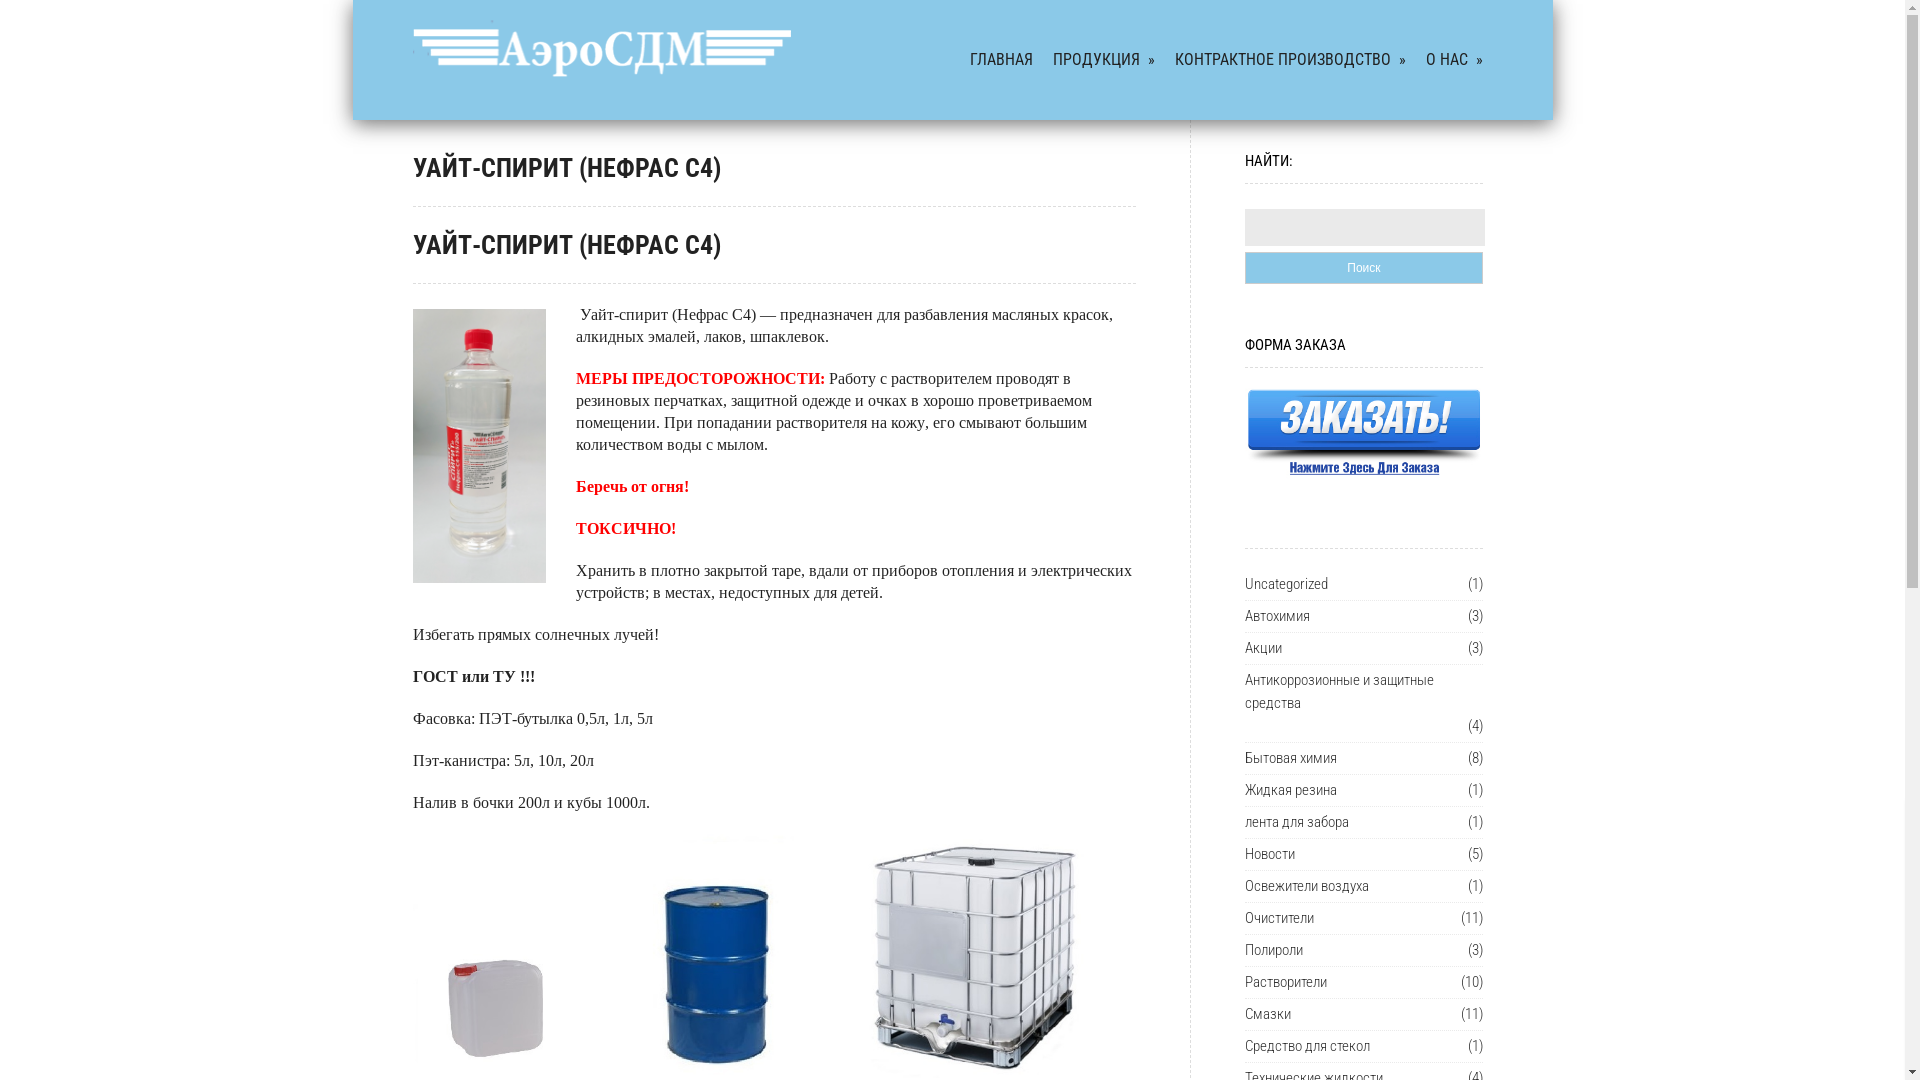 This screenshot has height=1080, width=1920. What do you see at coordinates (1286, 584) in the screenshot?
I see `Uncategorized` at bounding box center [1286, 584].